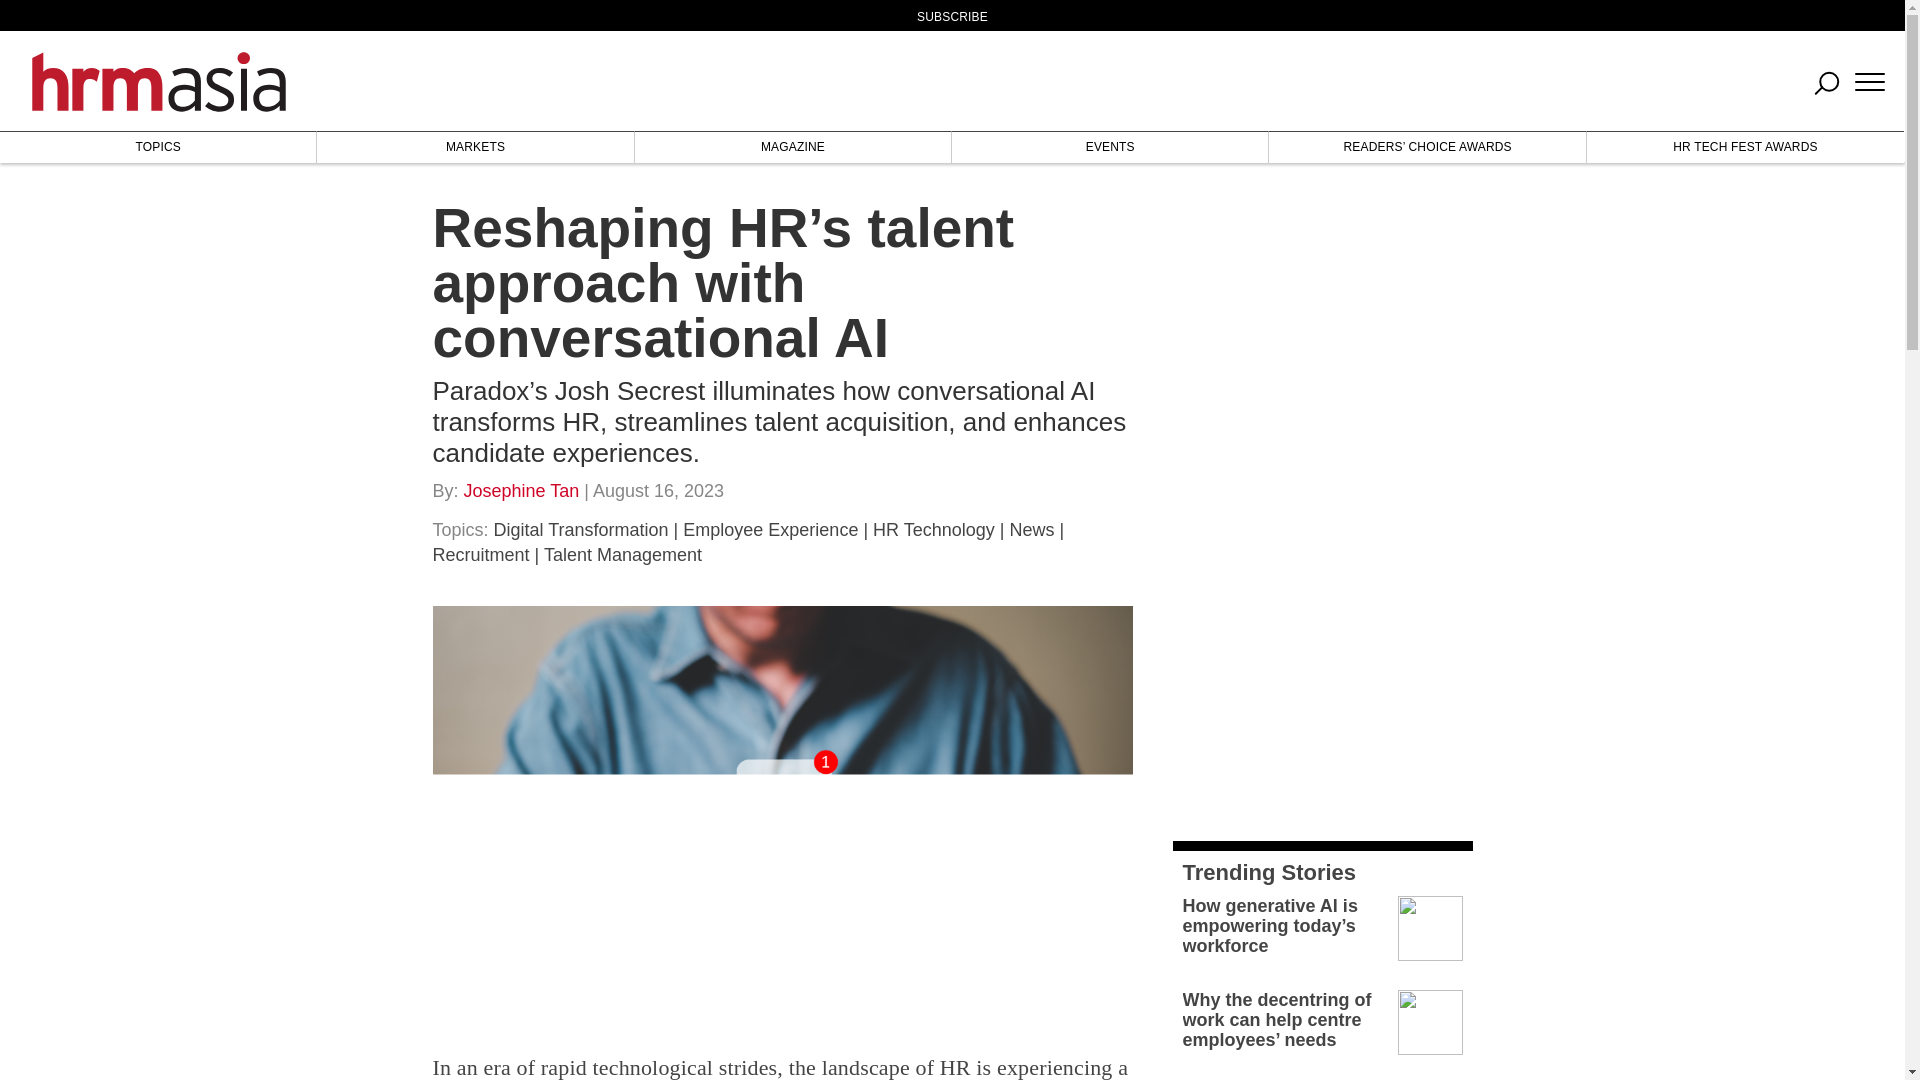  I want to click on HR TECH FEST AWARDS, so click(1746, 147).